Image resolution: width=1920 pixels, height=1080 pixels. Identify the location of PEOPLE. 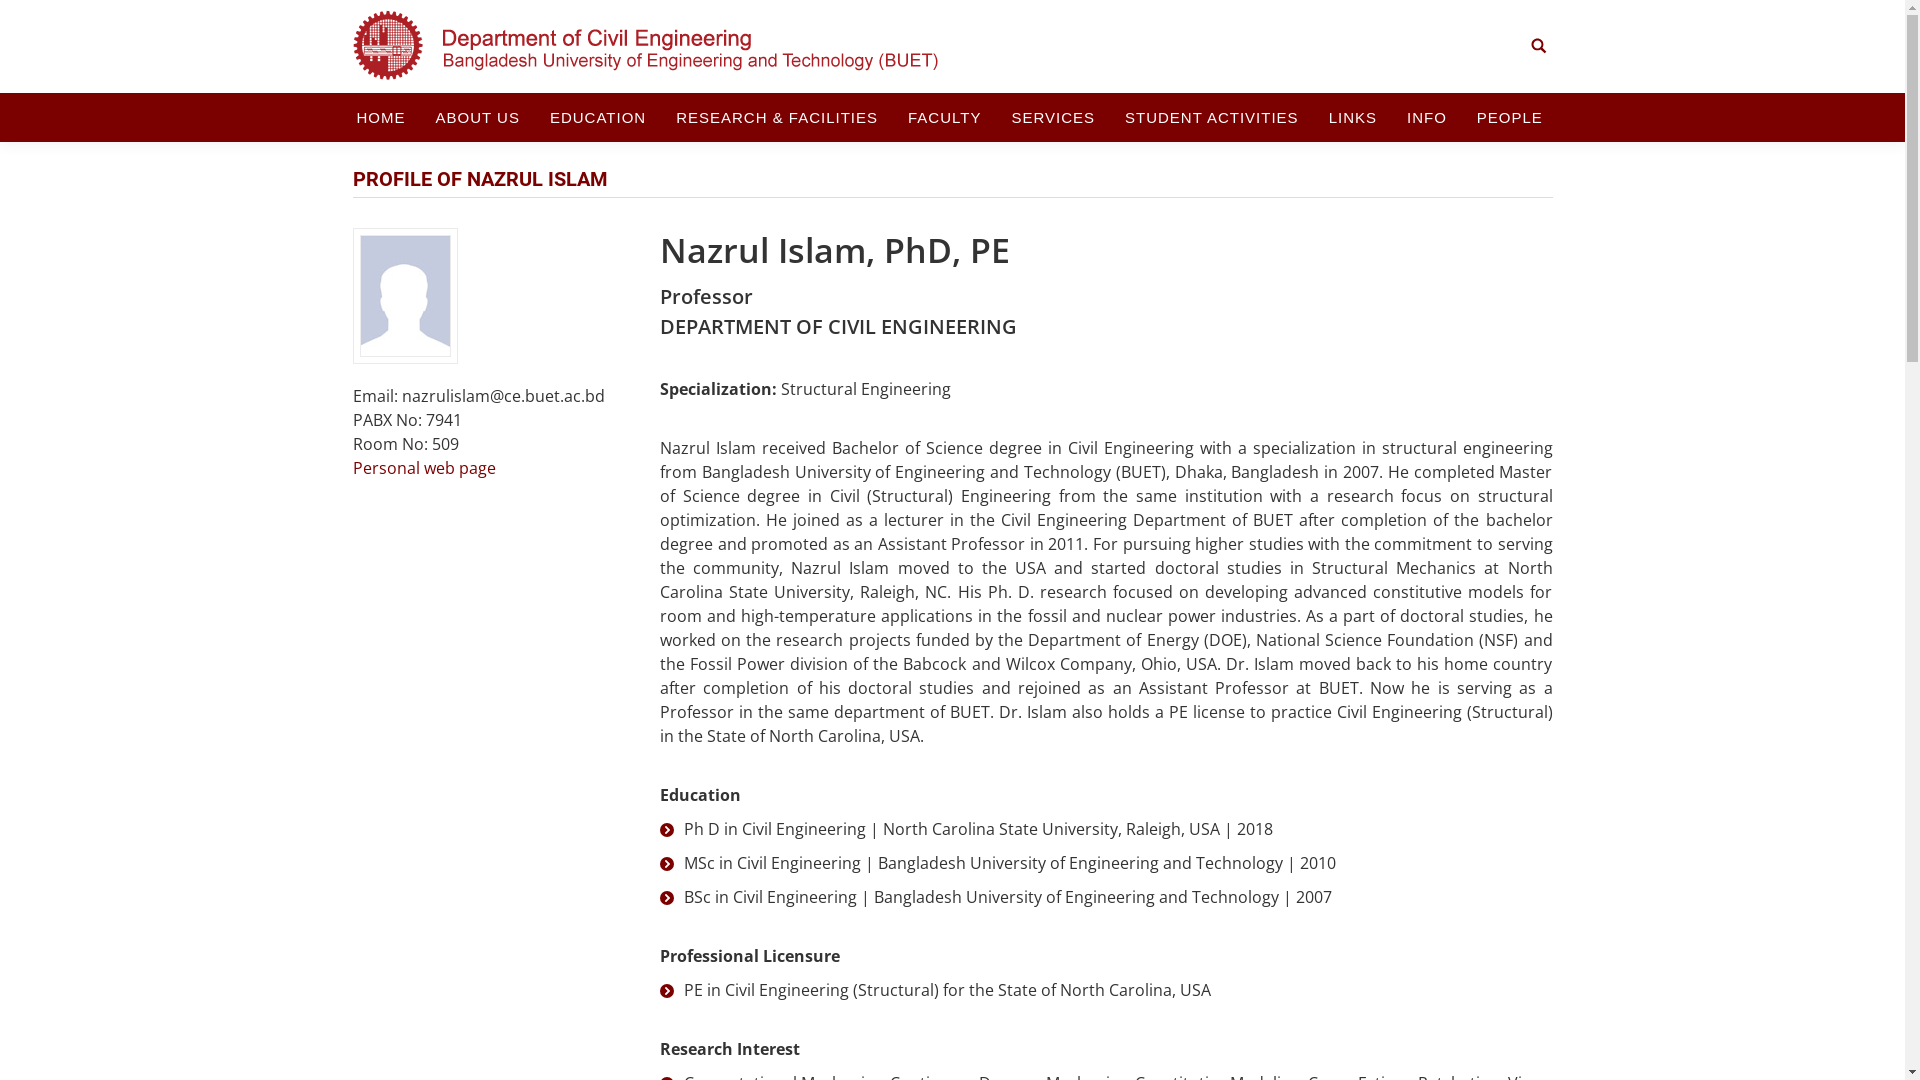
(1510, 118).